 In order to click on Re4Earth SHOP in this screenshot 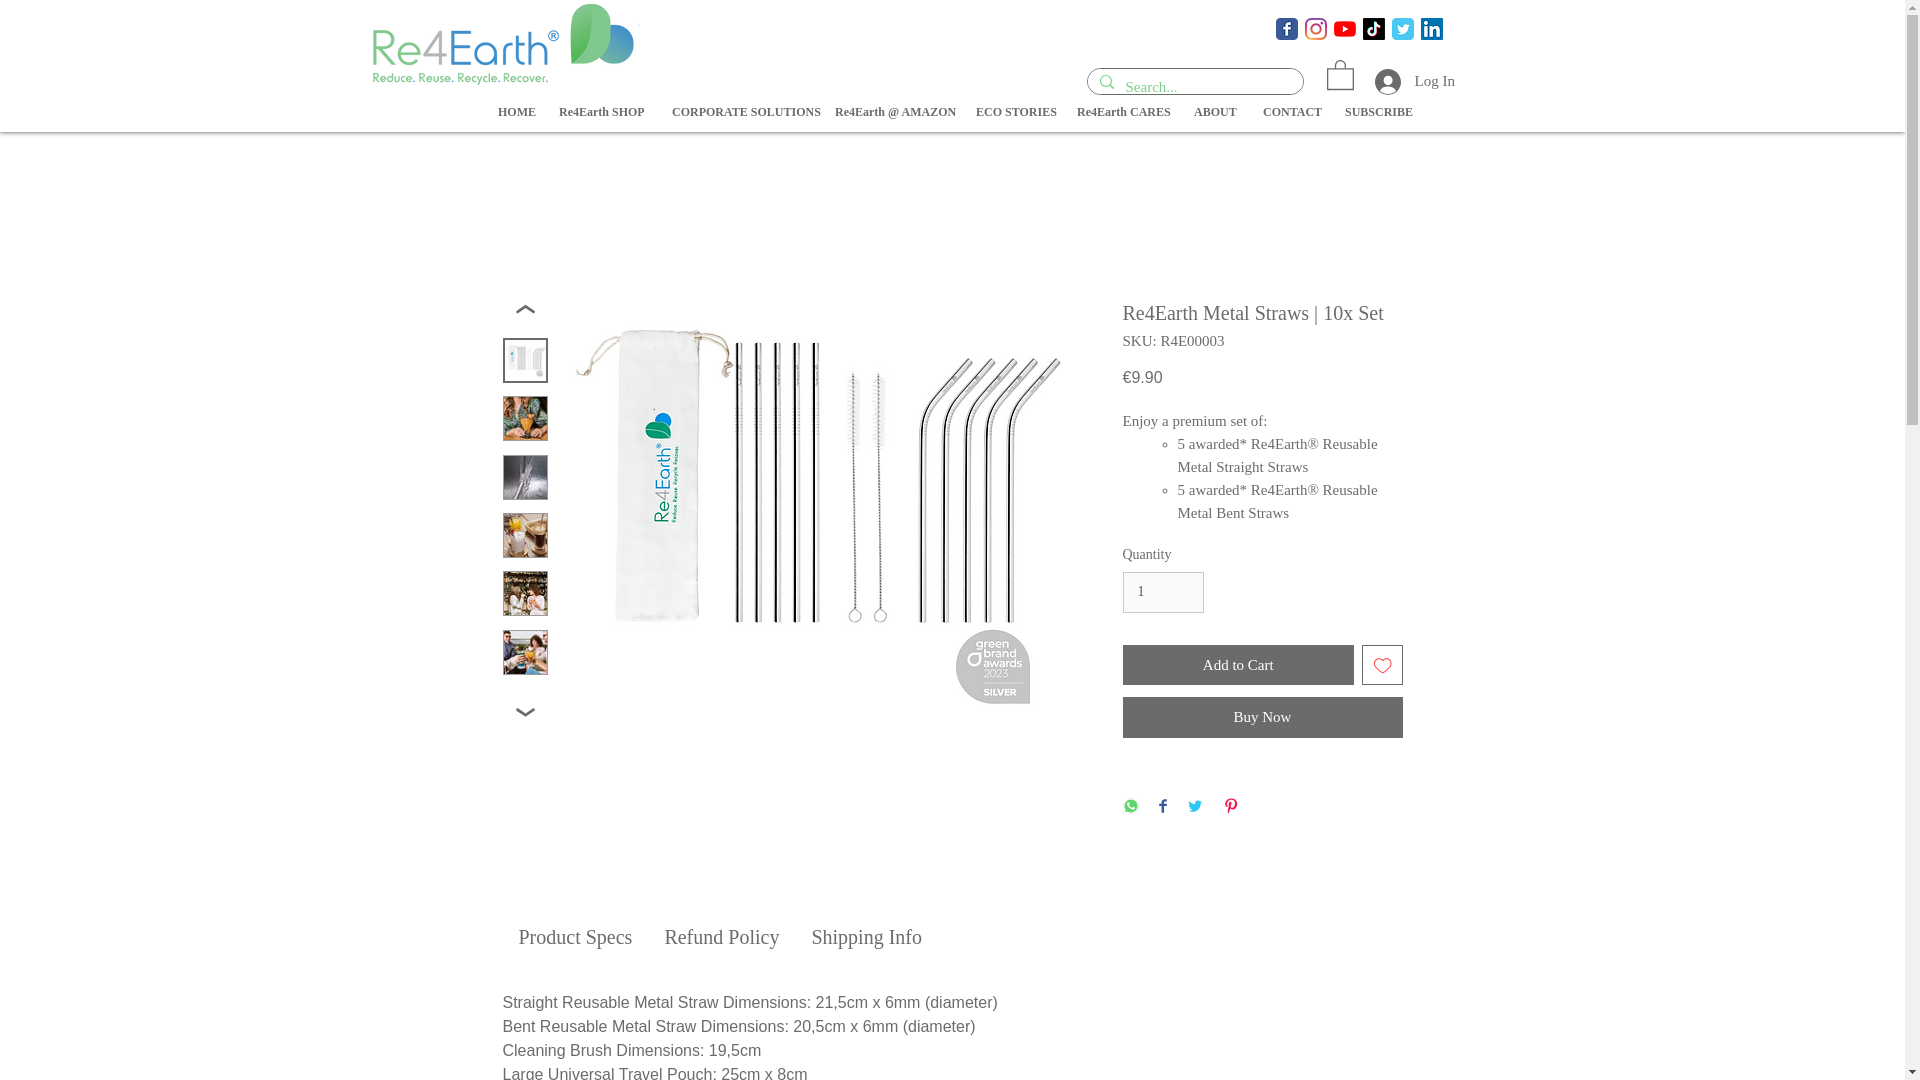, I will do `click(600, 112)`.